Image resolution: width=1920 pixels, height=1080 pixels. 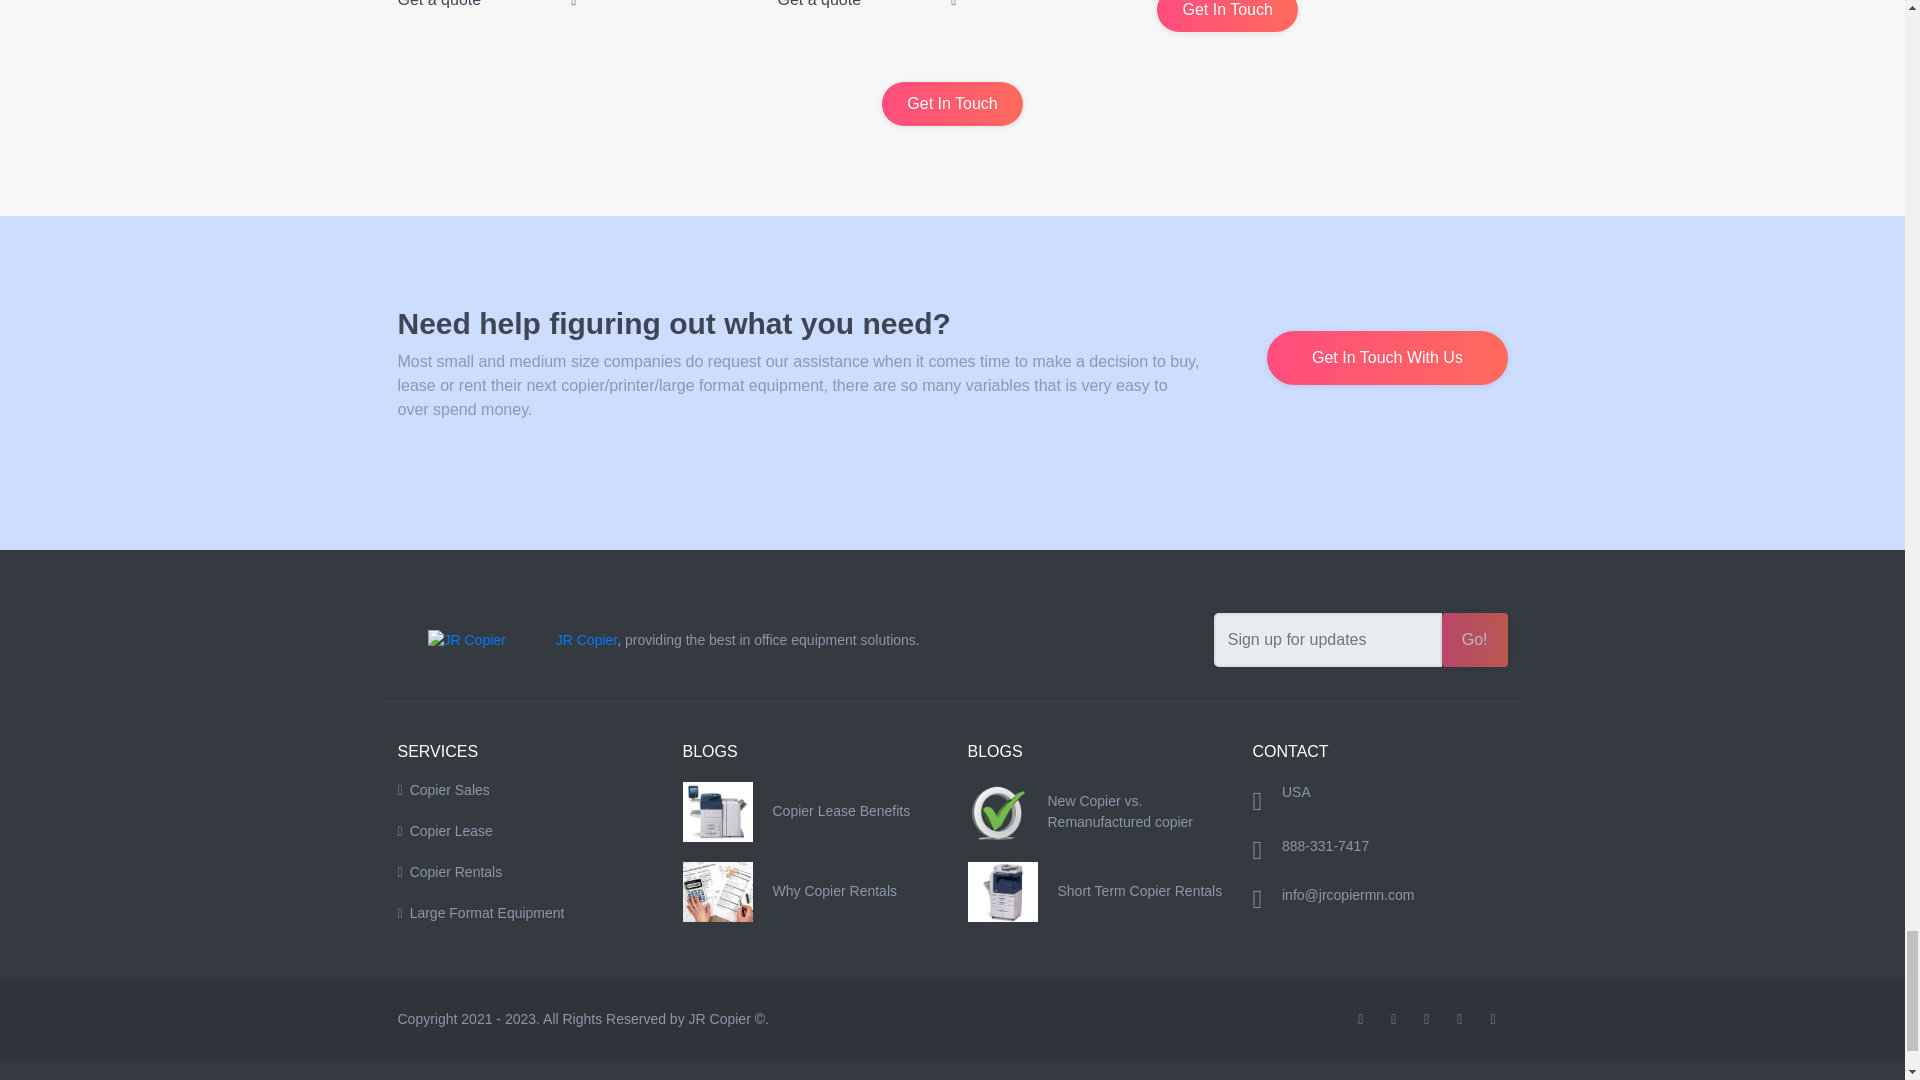 What do you see at coordinates (1474, 640) in the screenshot?
I see `Go!` at bounding box center [1474, 640].